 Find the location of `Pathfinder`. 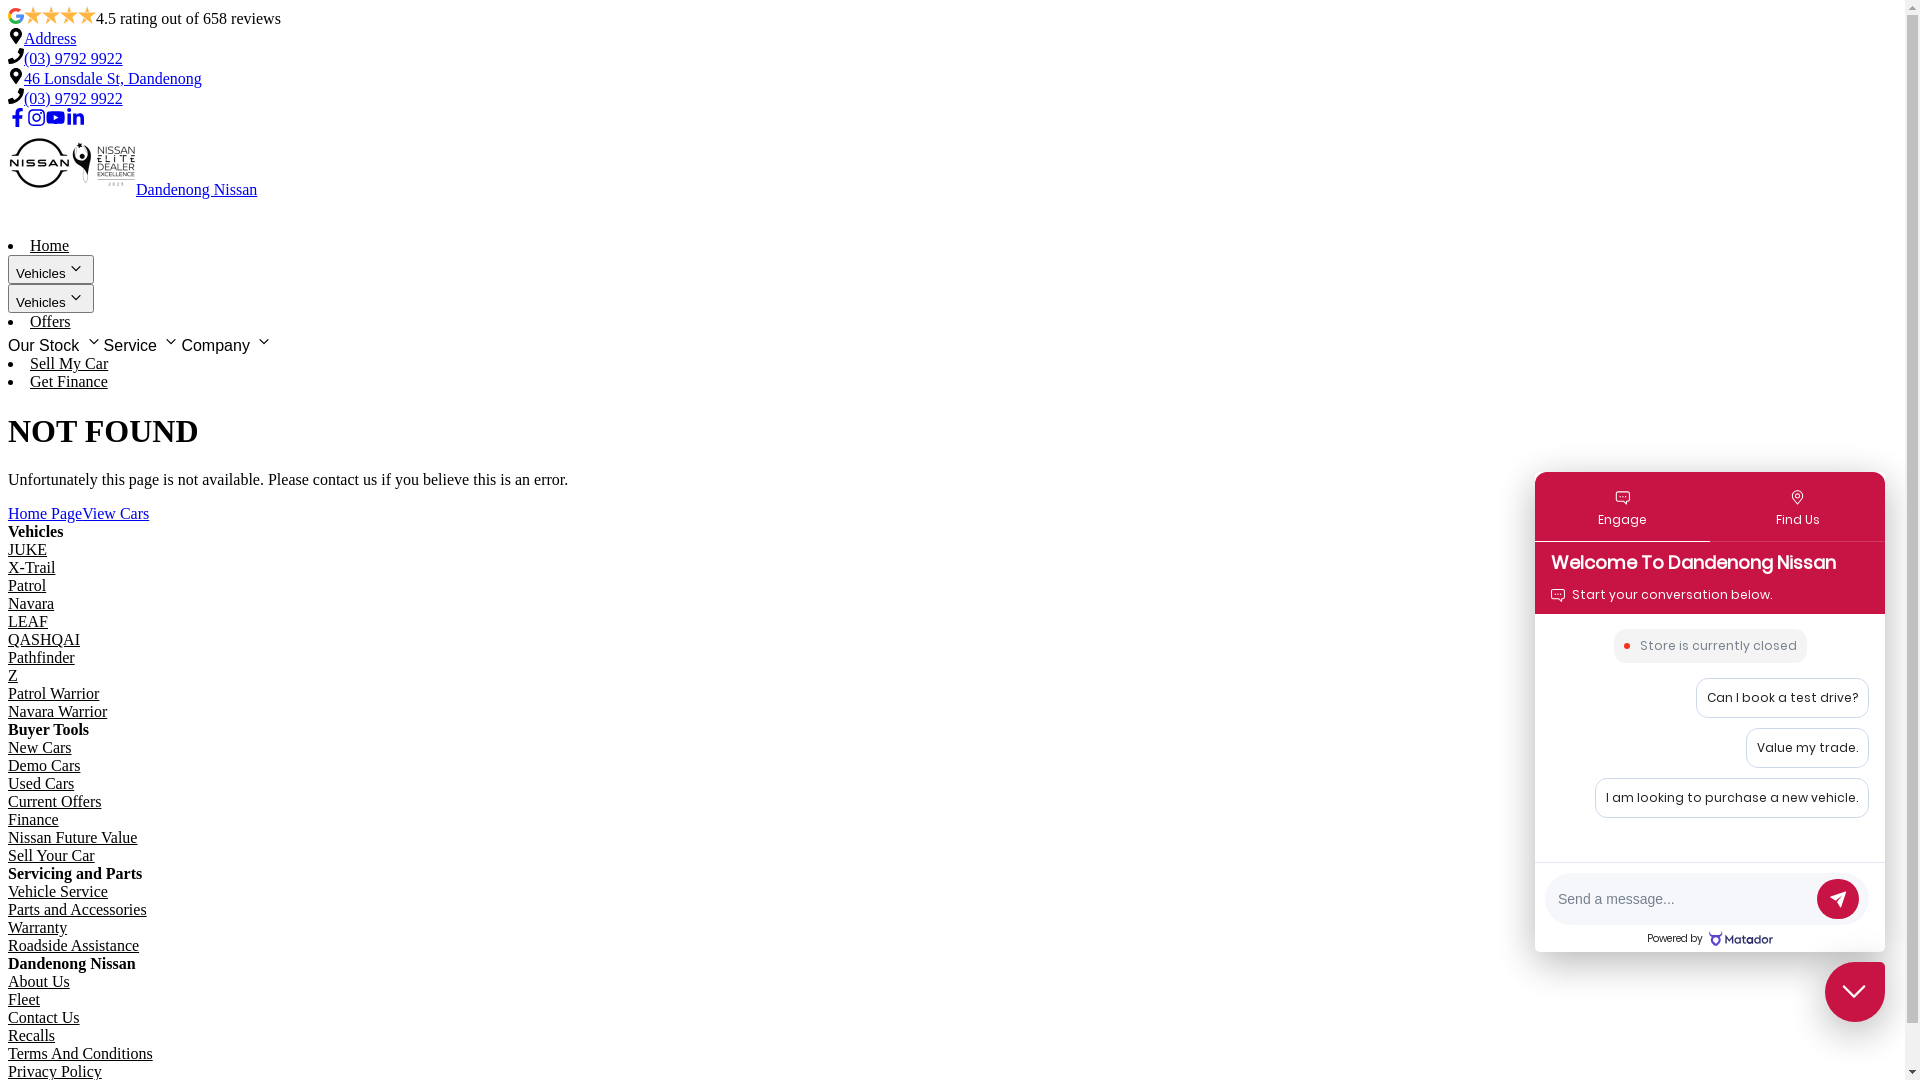

Pathfinder is located at coordinates (42, 658).